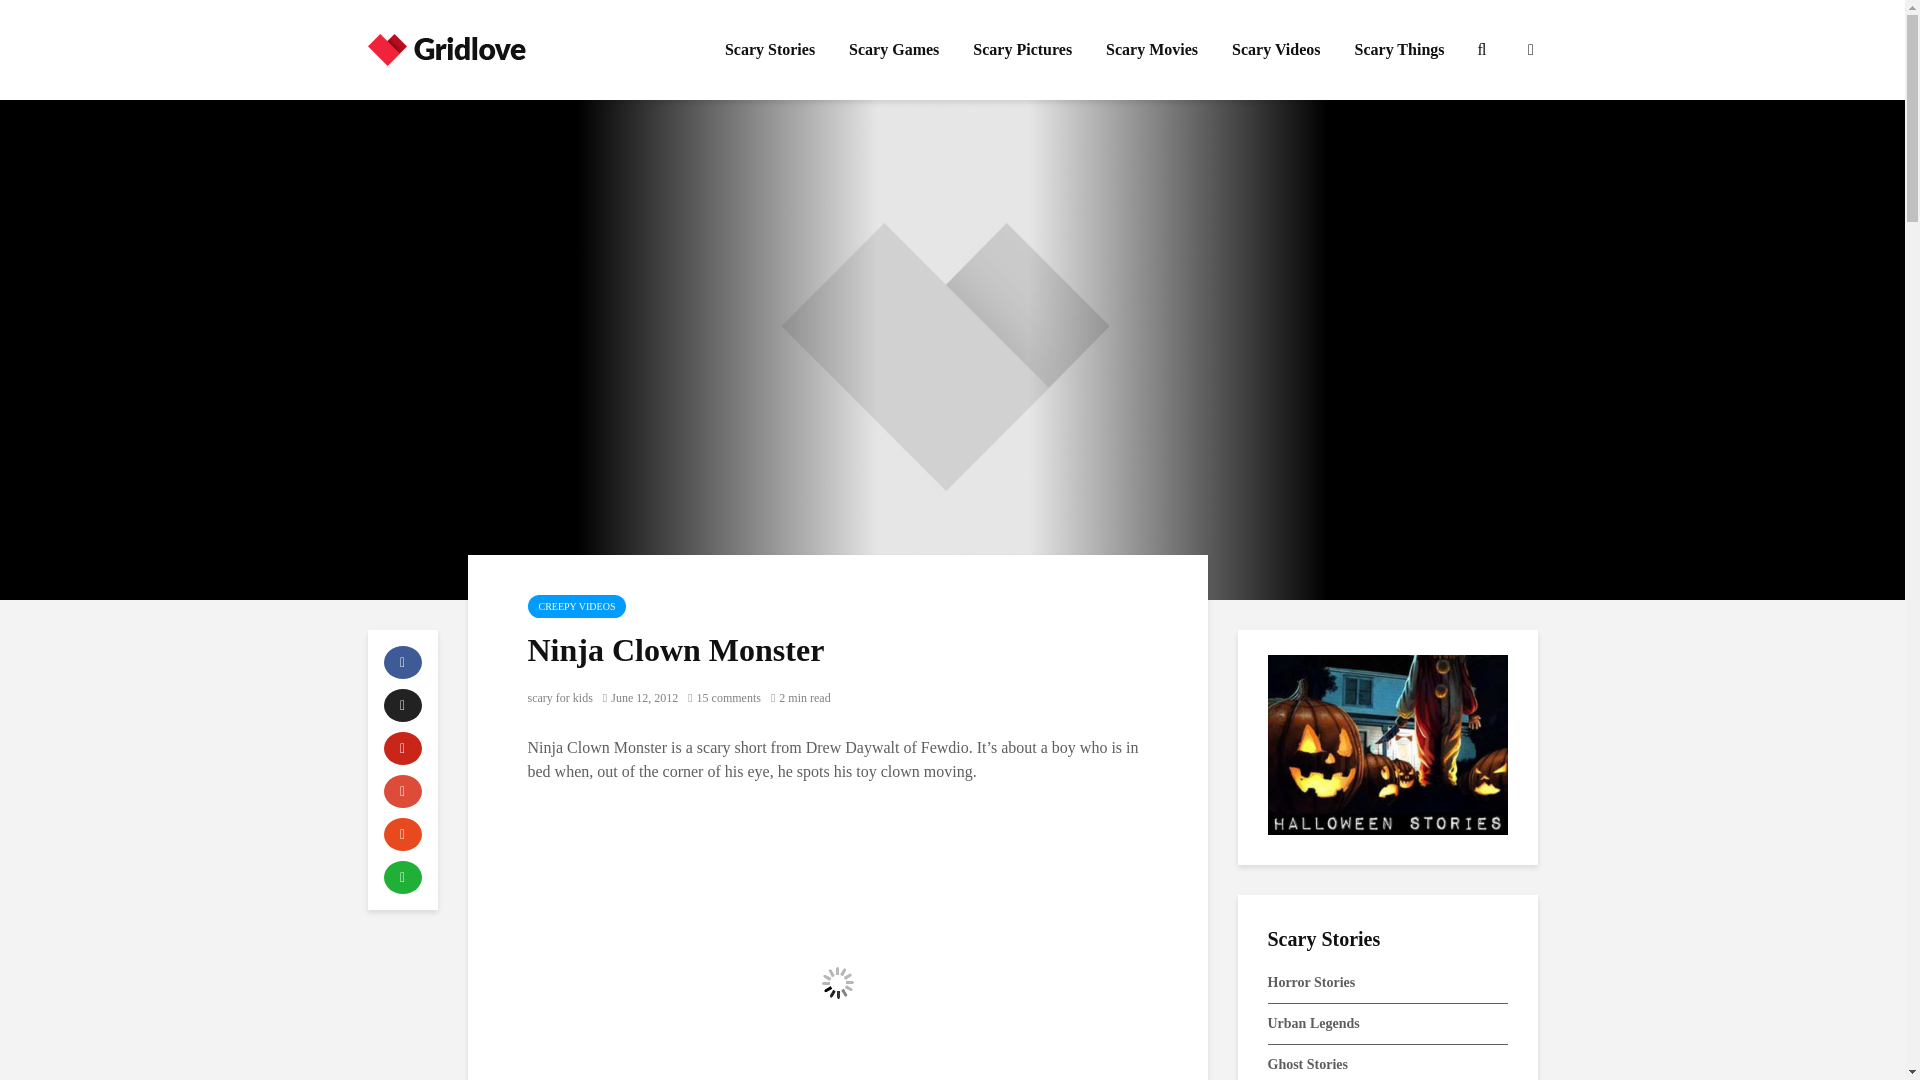 The height and width of the screenshot is (1080, 1920). What do you see at coordinates (770, 50) in the screenshot?
I see `Scary Stories` at bounding box center [770, 50].